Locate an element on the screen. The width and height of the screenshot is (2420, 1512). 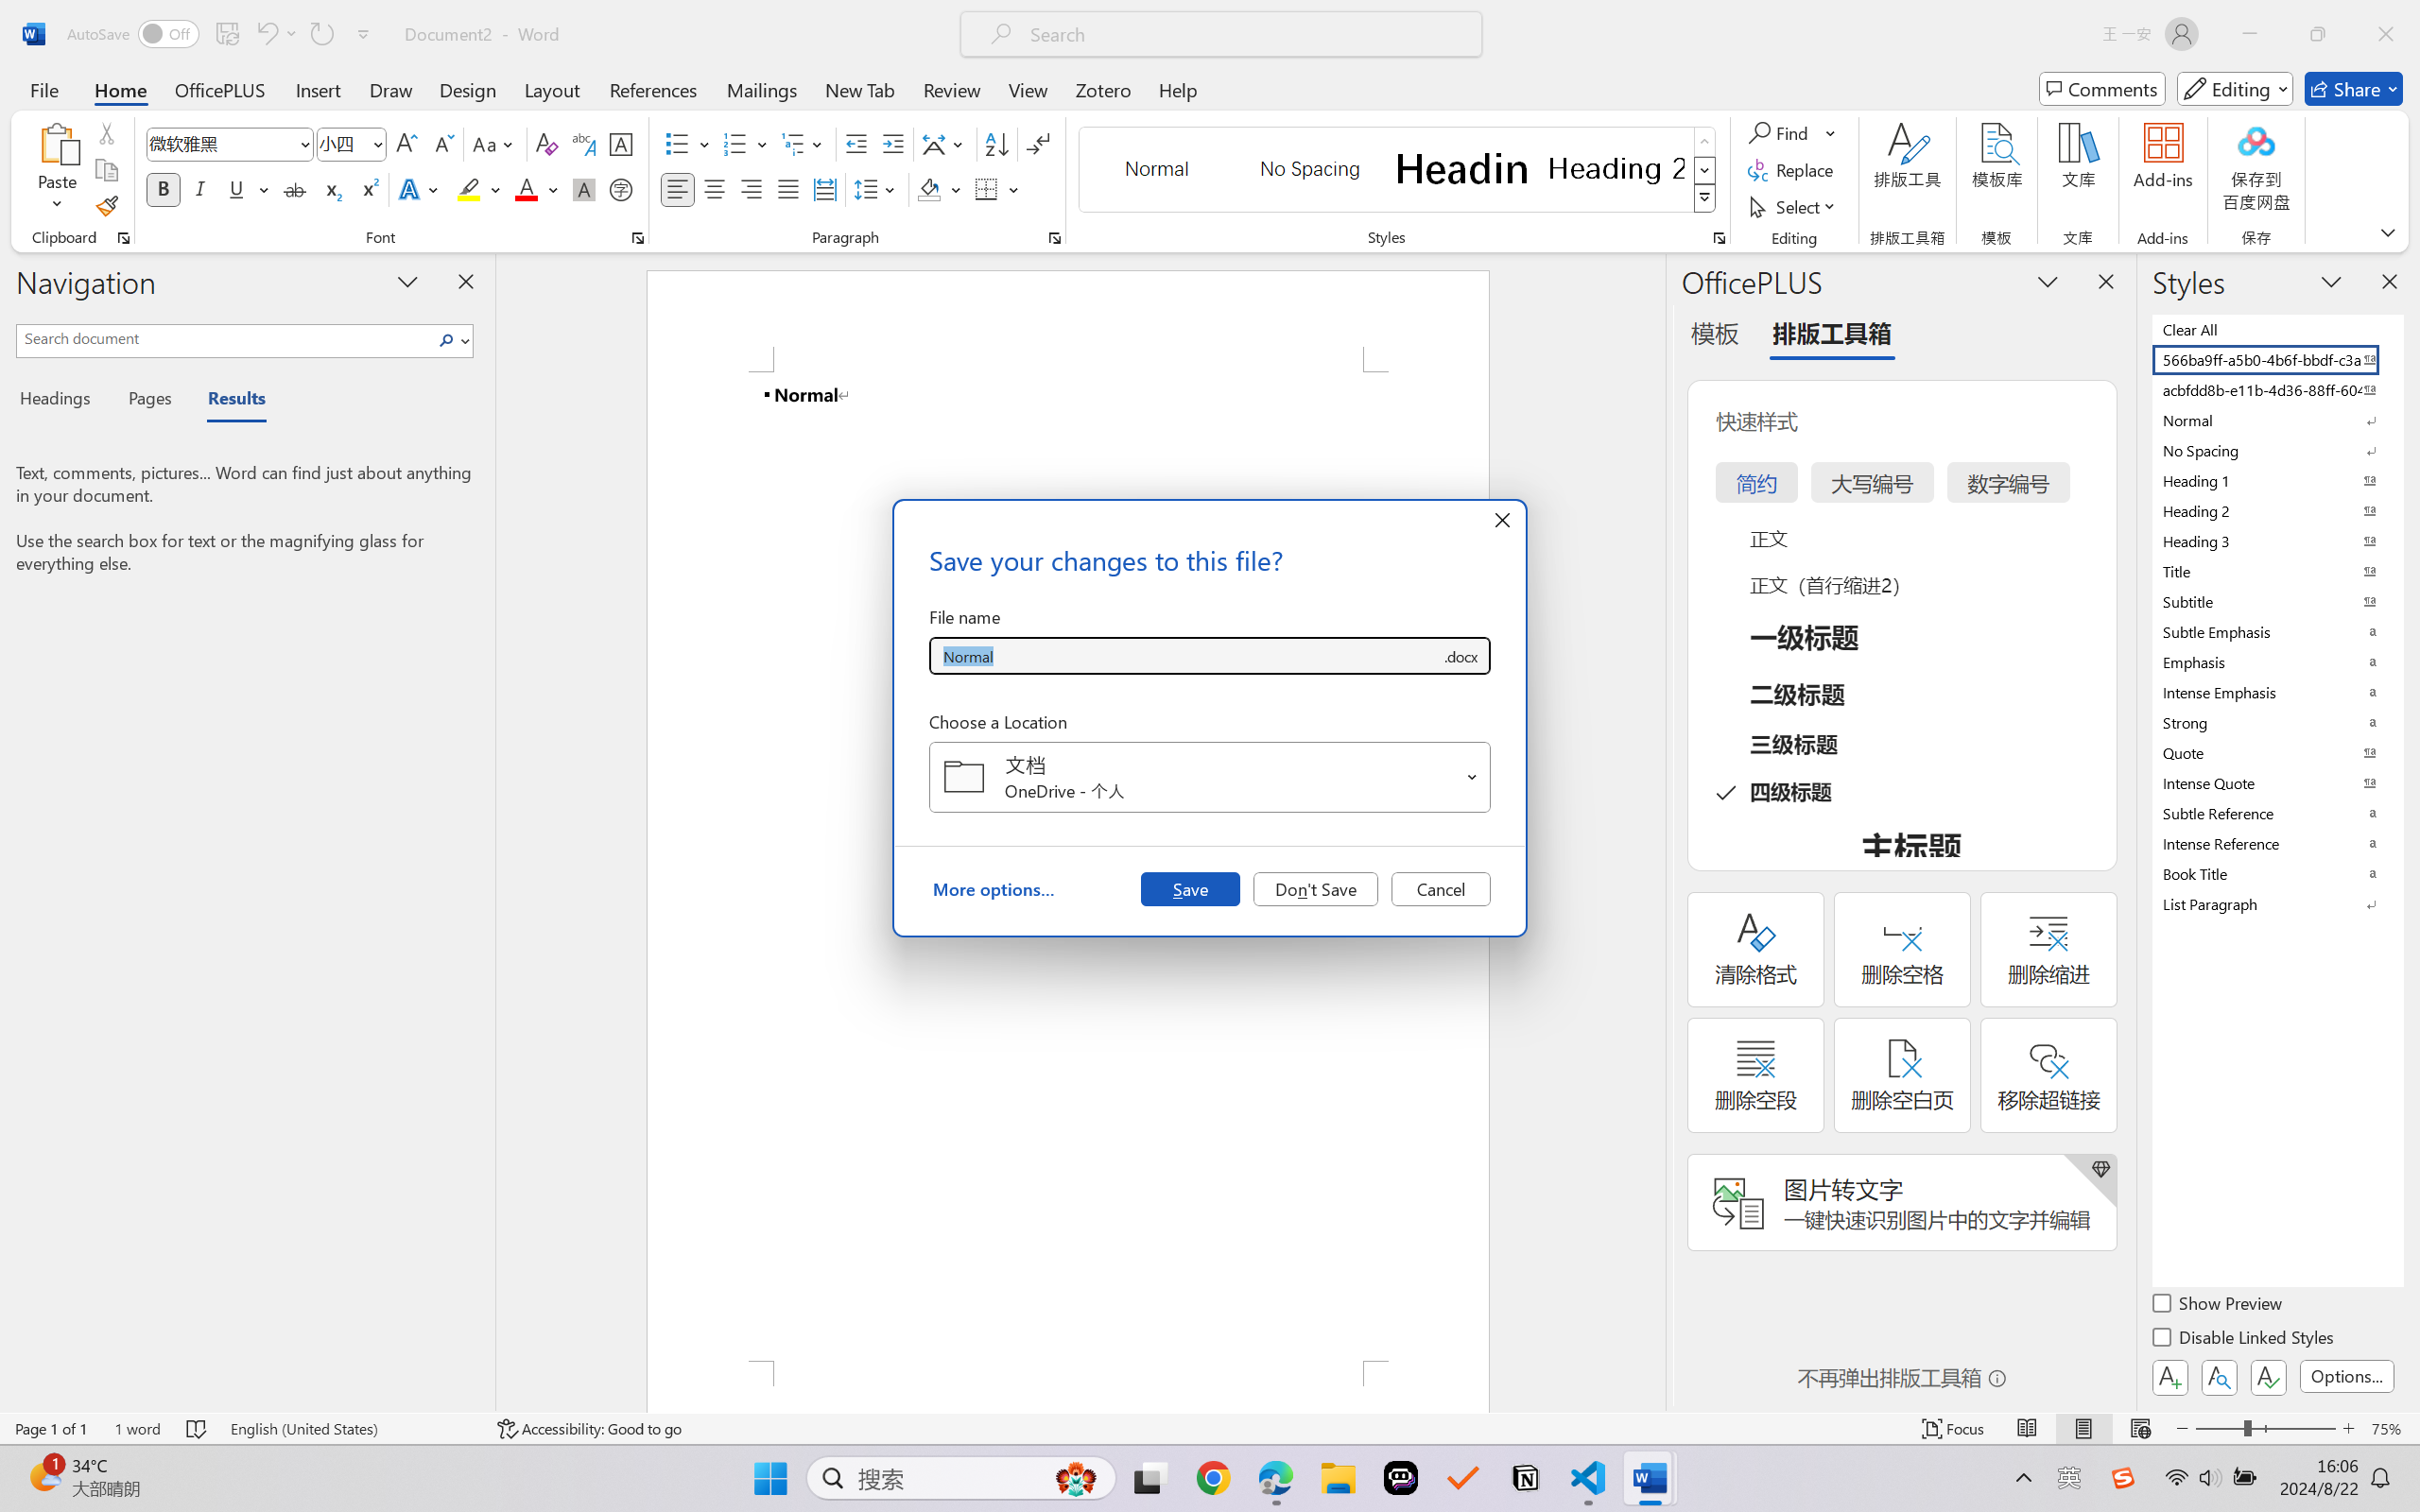
Read Mode is located at coordinates (2028, 1429).